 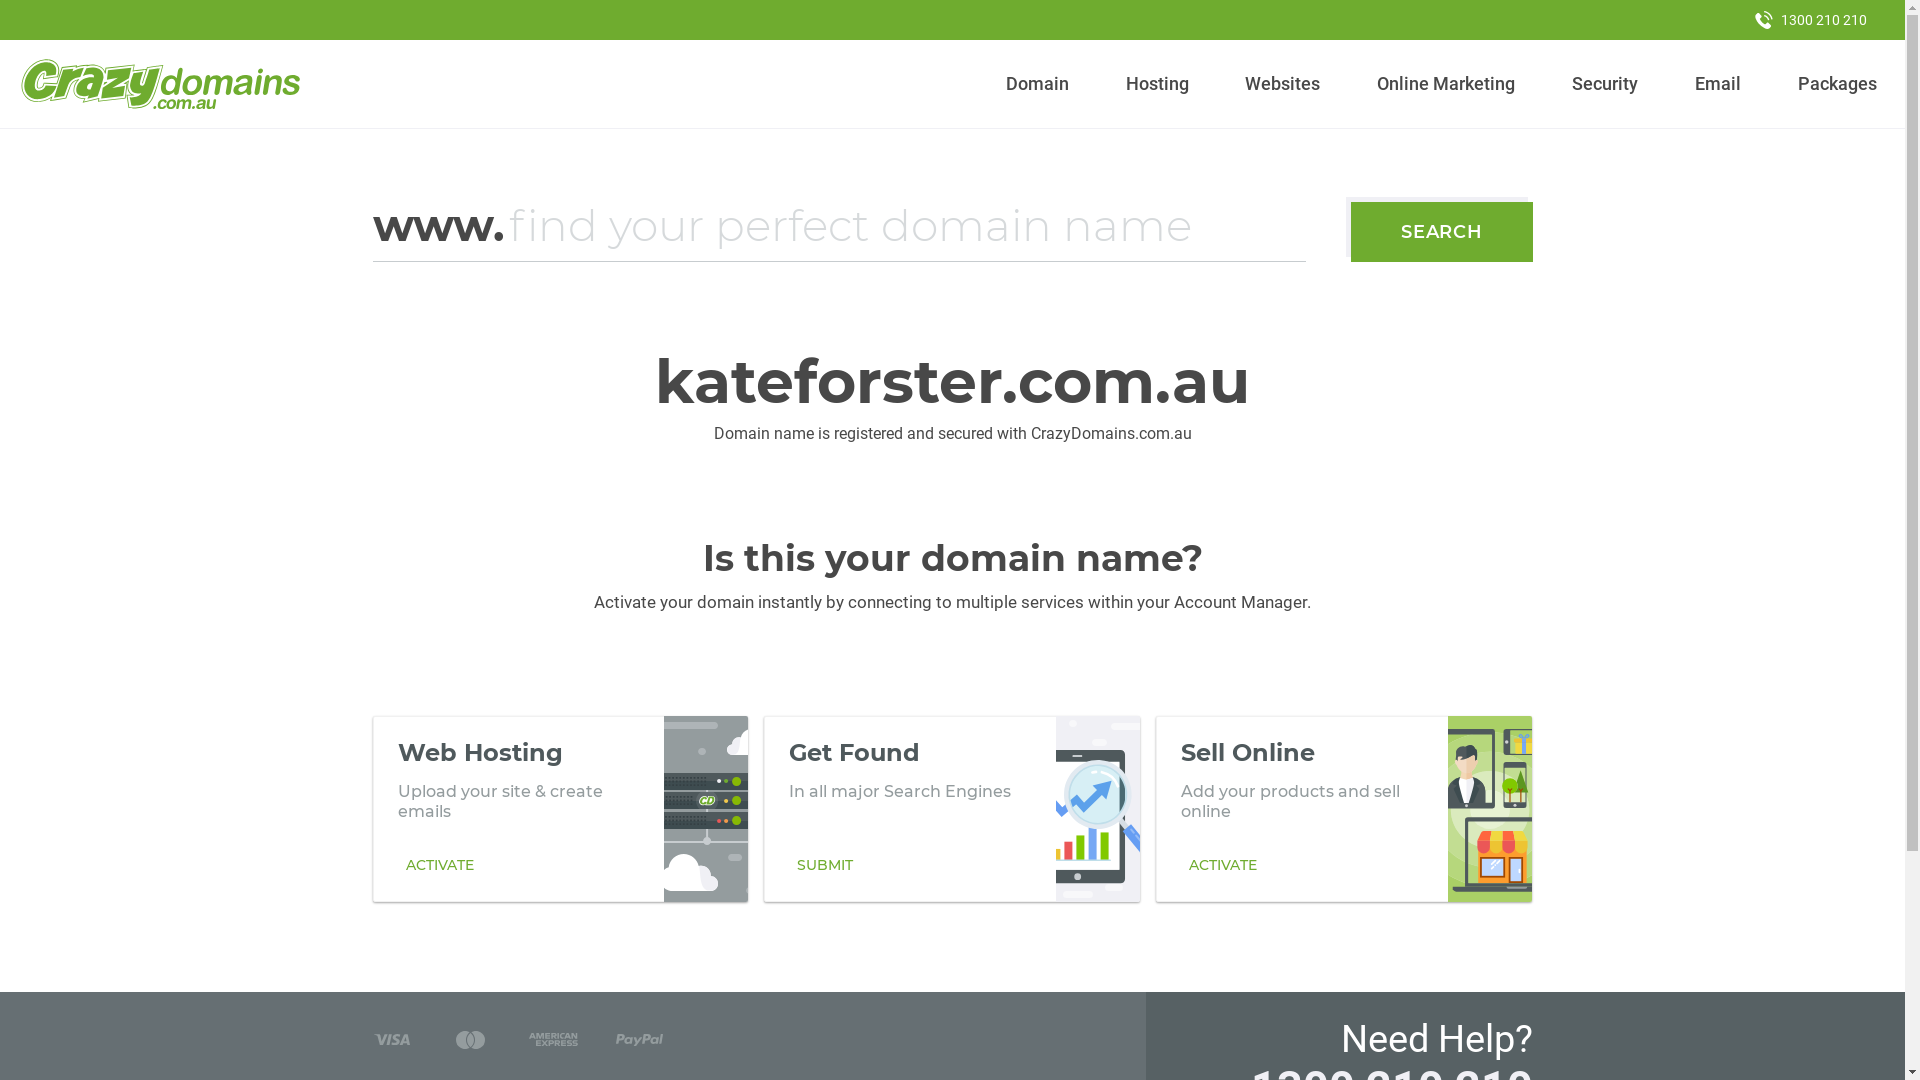 I want to click on Packages, so click(x=1837, y=84).